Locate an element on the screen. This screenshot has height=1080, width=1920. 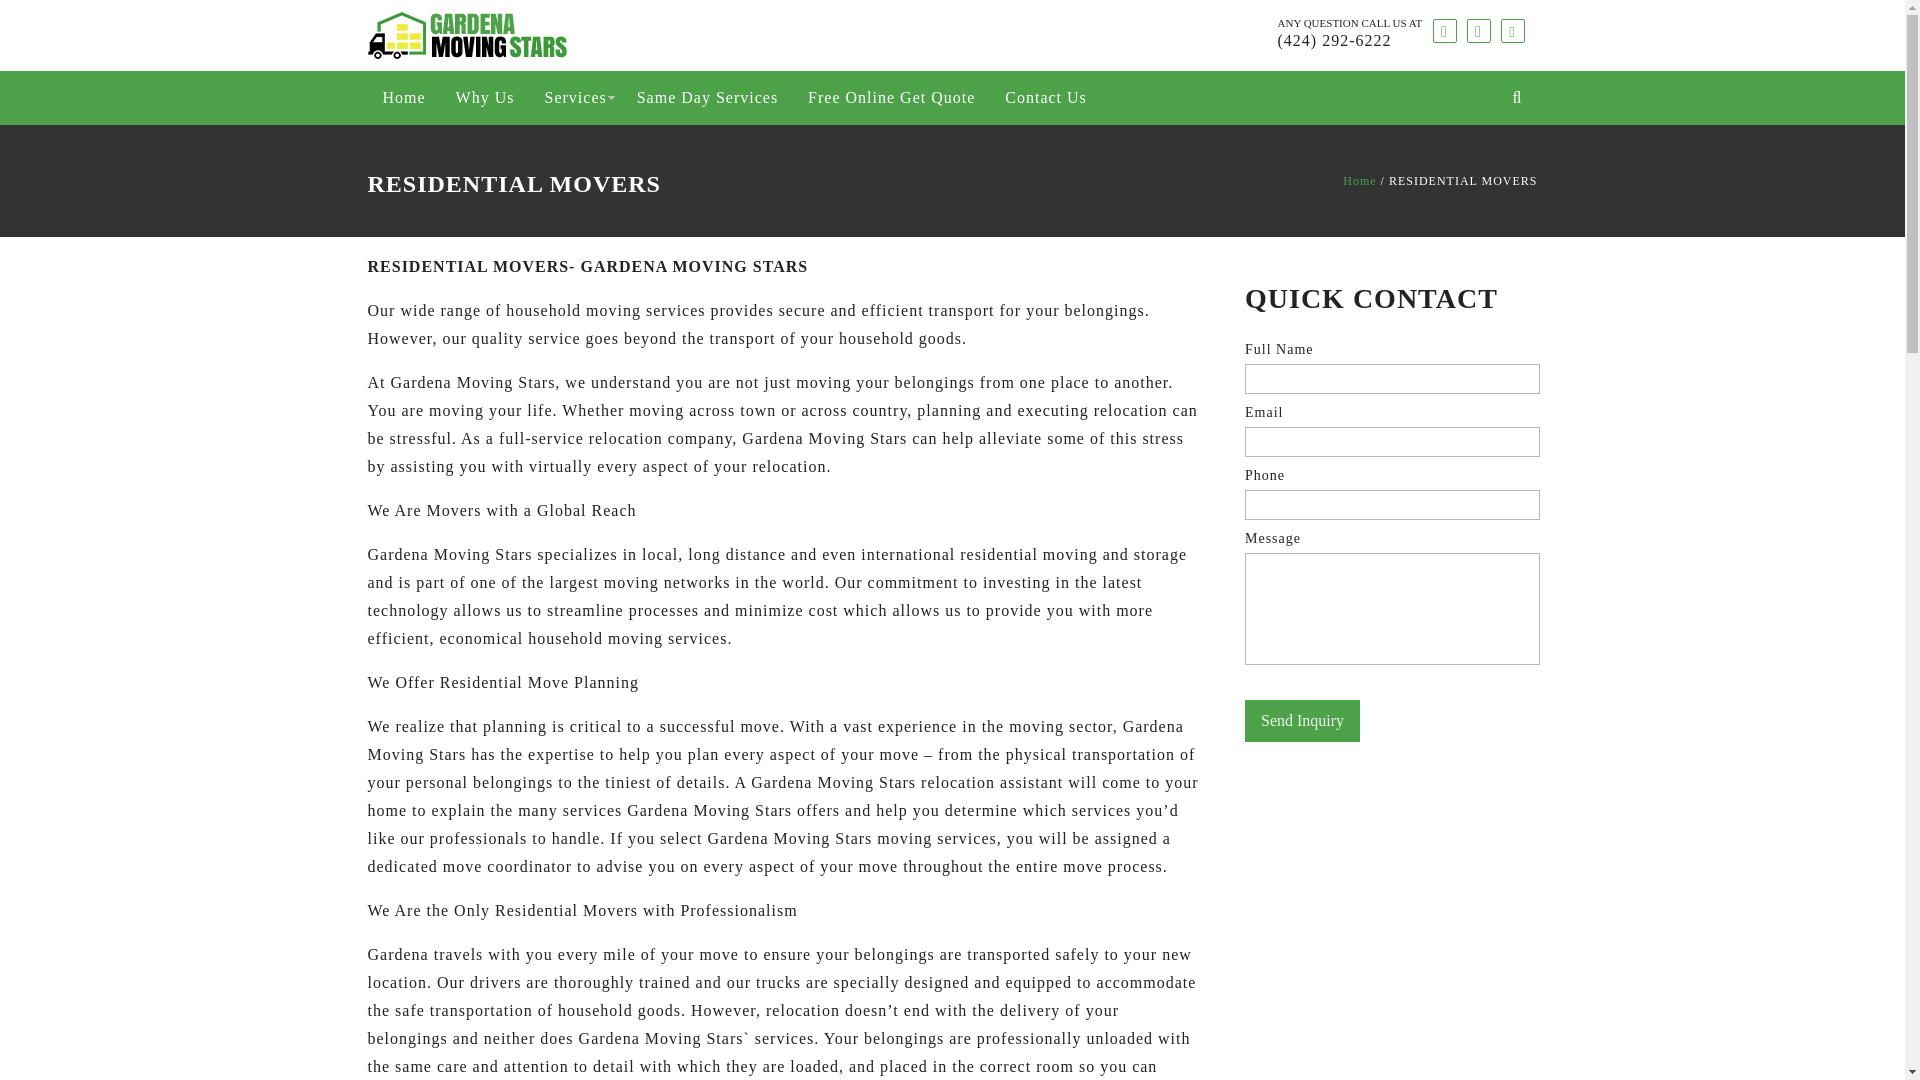
Services is located at coordinates (576, 98).